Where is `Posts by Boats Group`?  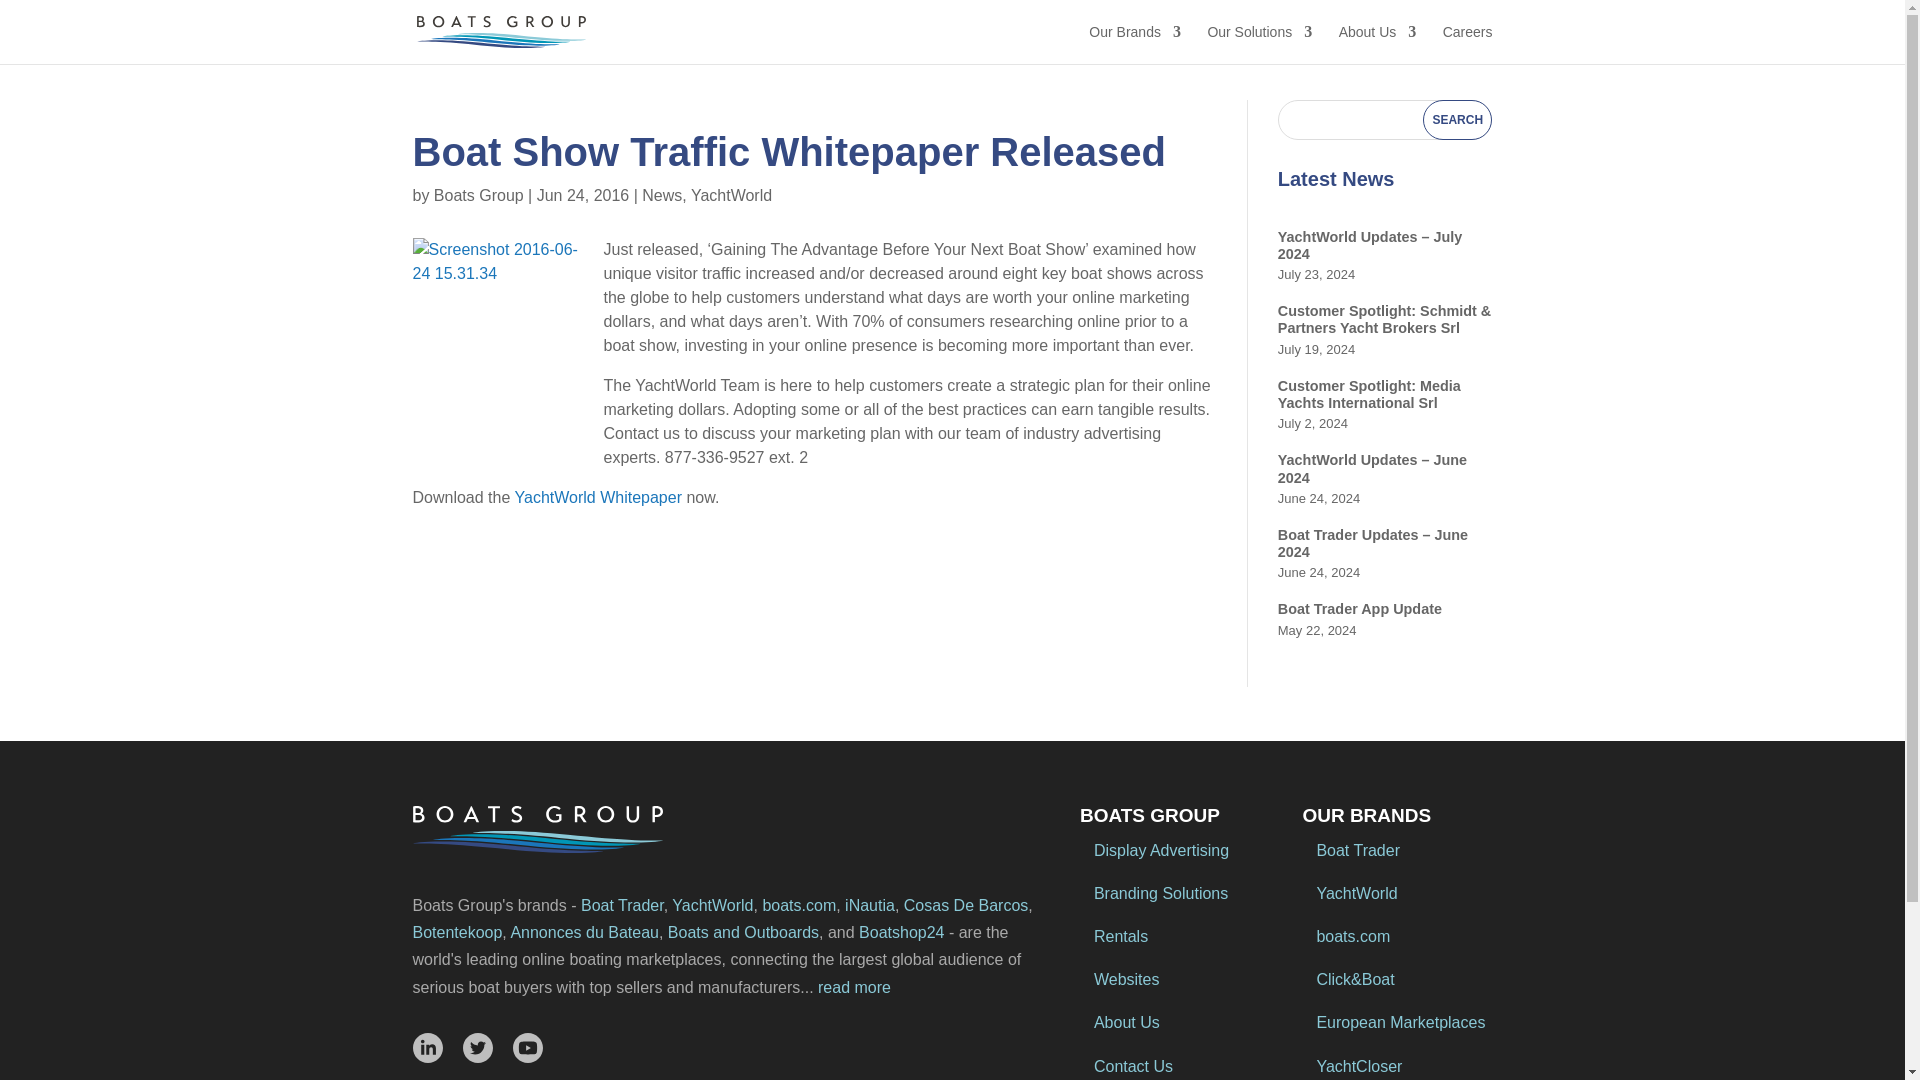 Posts by Boats Group is located at coordinates (478, 195).